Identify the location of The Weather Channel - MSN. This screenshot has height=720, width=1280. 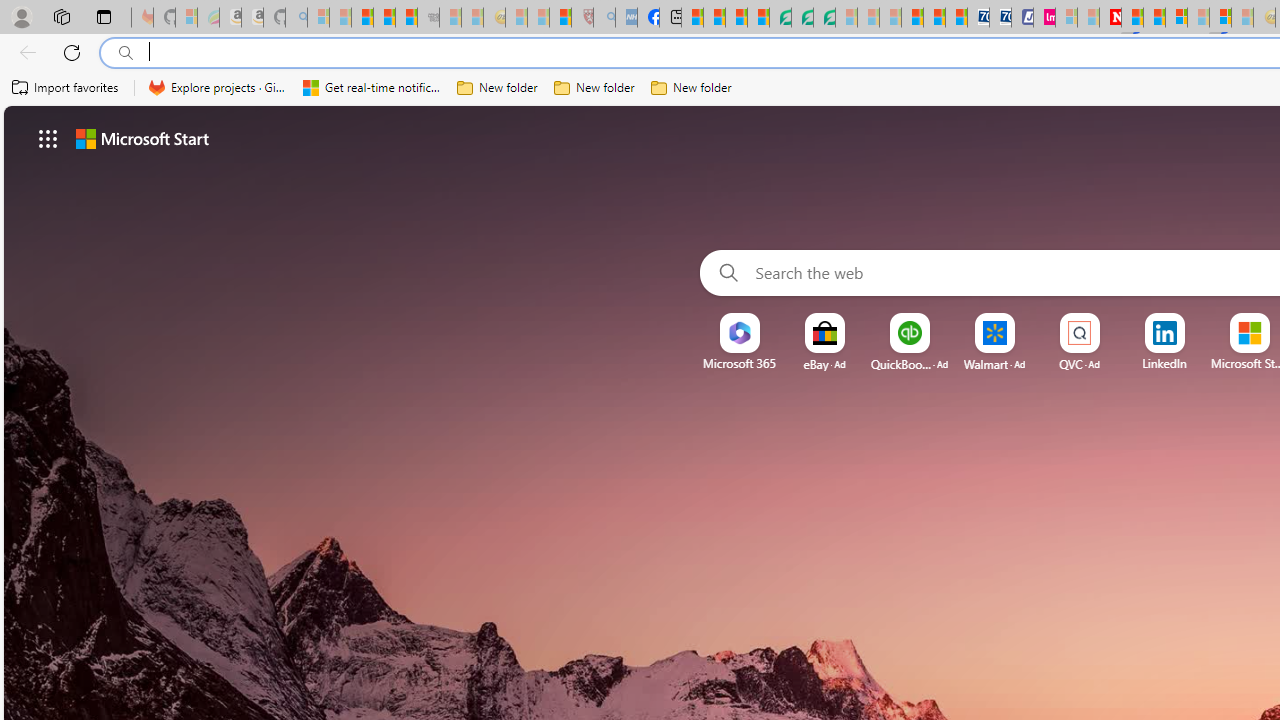
(362, 18).